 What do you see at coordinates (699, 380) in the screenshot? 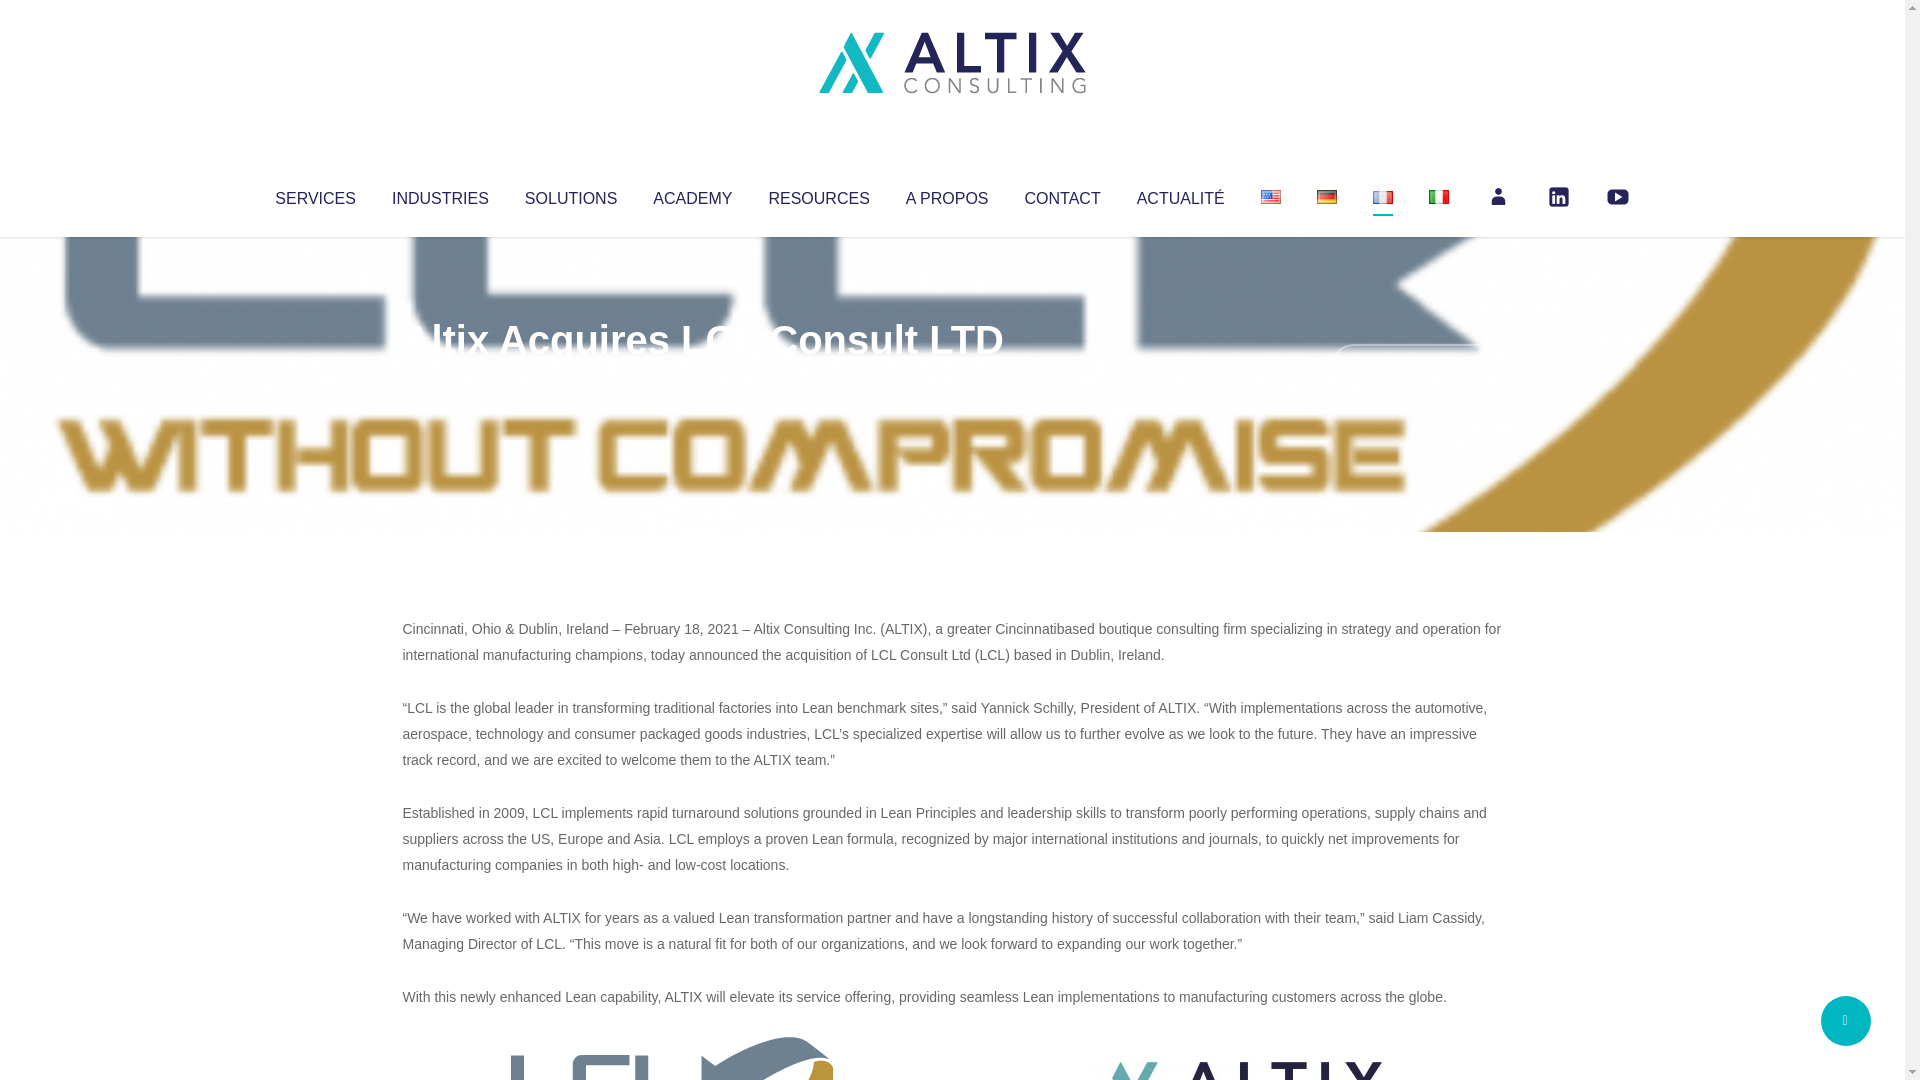
I see `Uncategorized` at bounding box center [699, 380].